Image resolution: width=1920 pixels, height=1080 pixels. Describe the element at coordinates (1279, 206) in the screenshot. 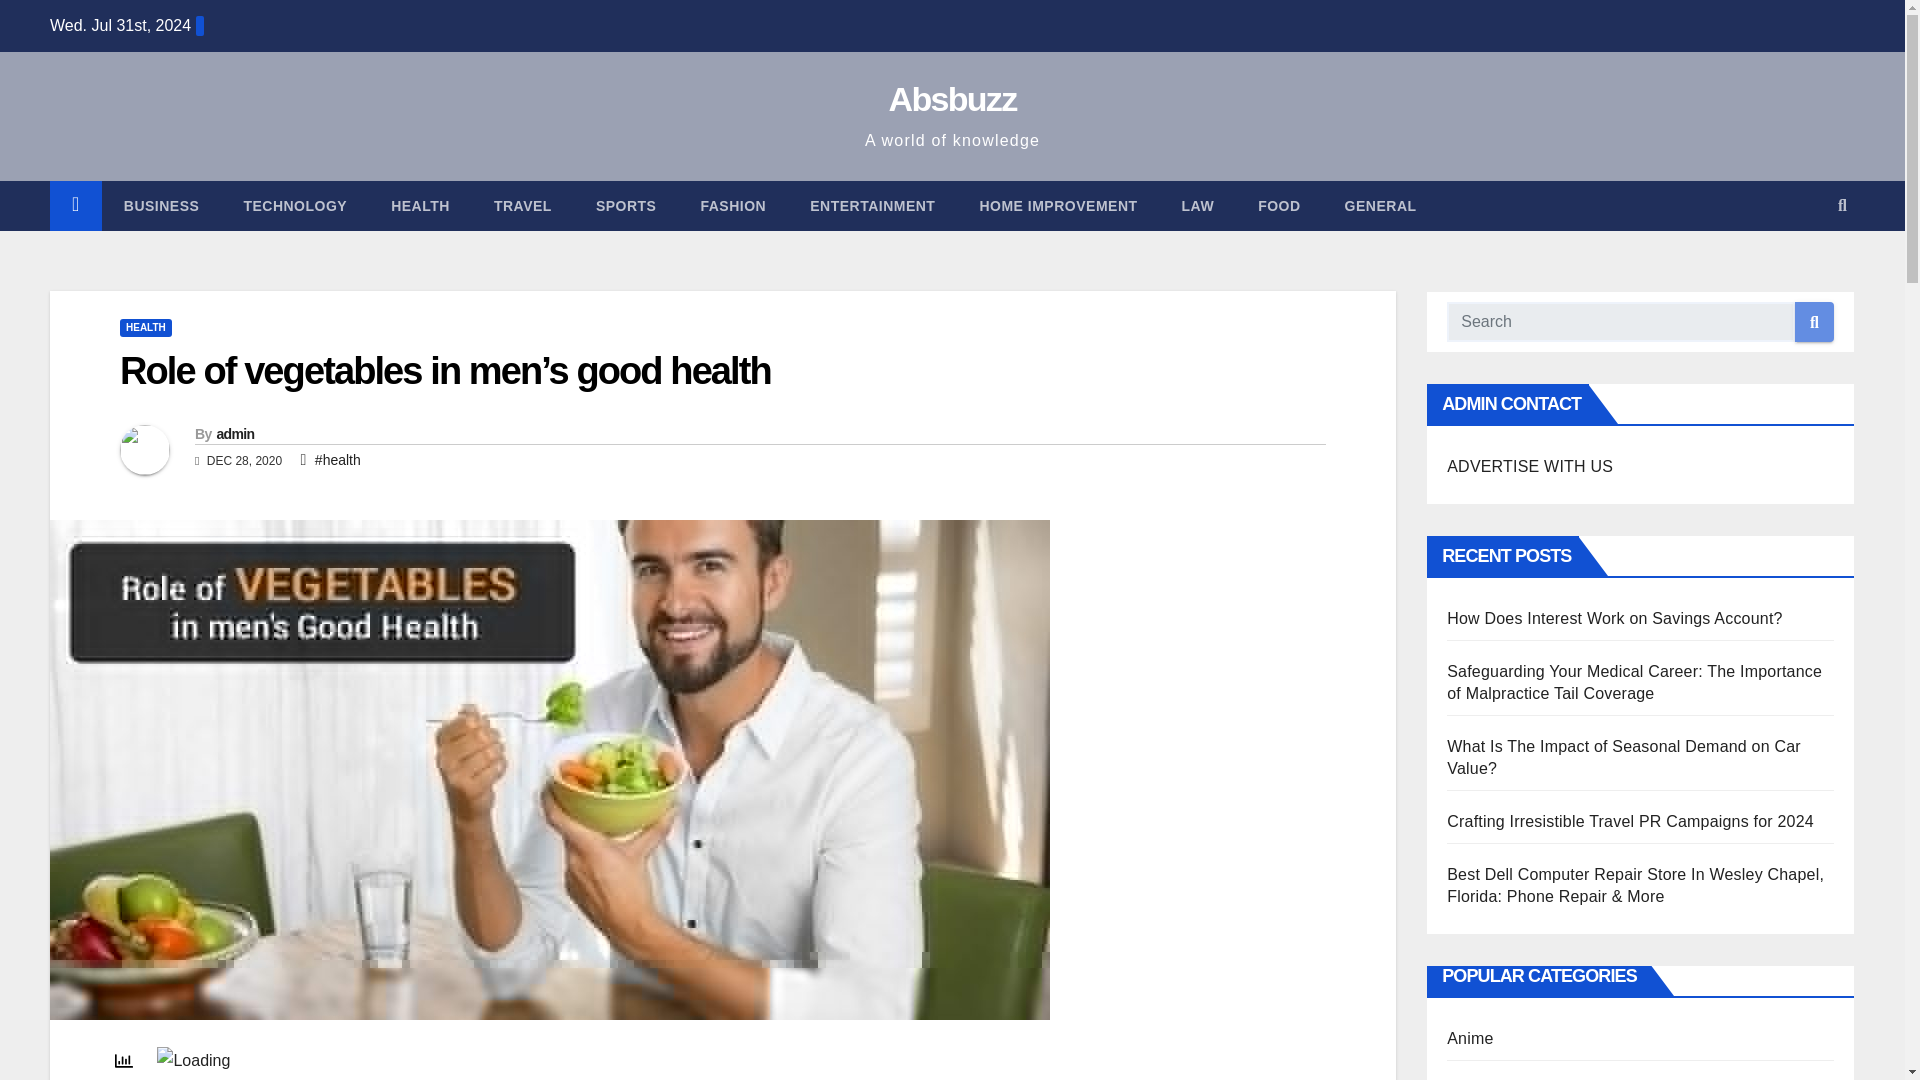

I see `FOOD` at that location.